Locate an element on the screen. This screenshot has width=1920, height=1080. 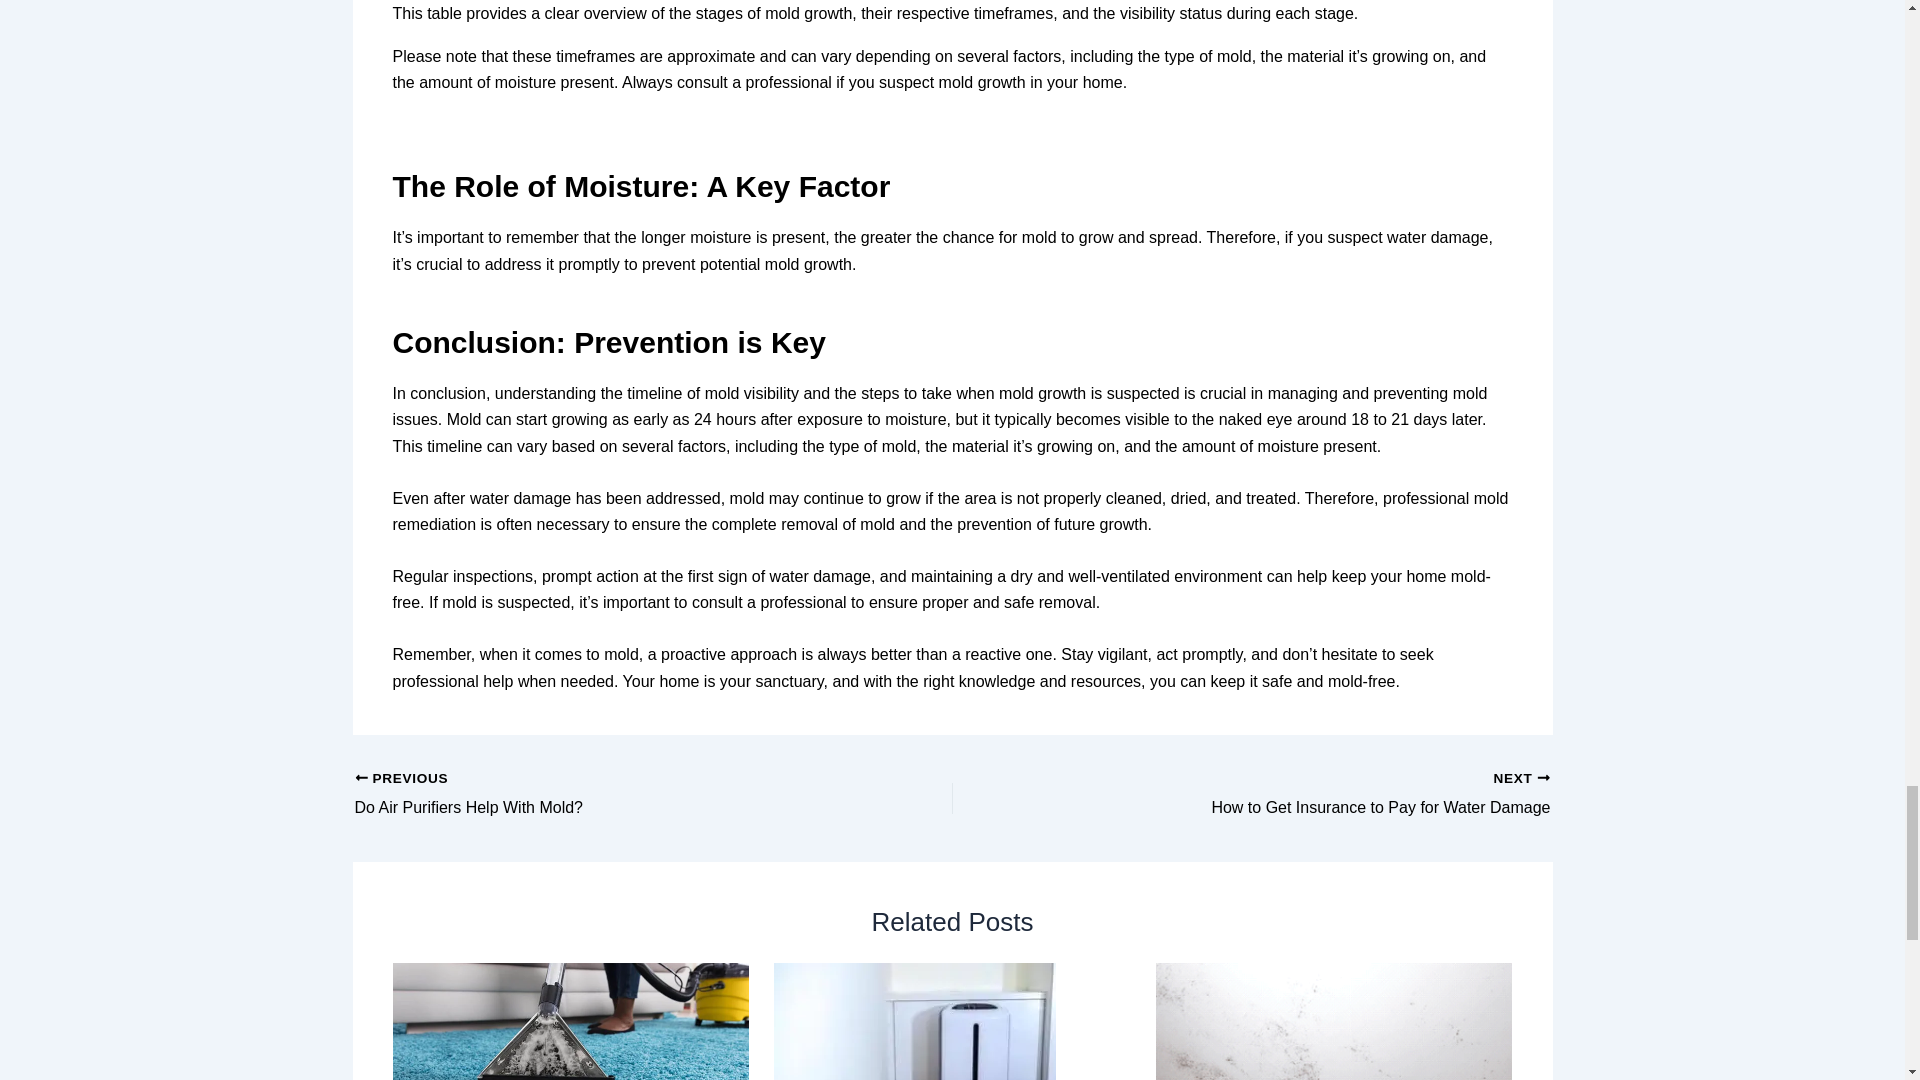
How to Get Insurance to Pay for Water Damage is located at coordinates (1309, 794).